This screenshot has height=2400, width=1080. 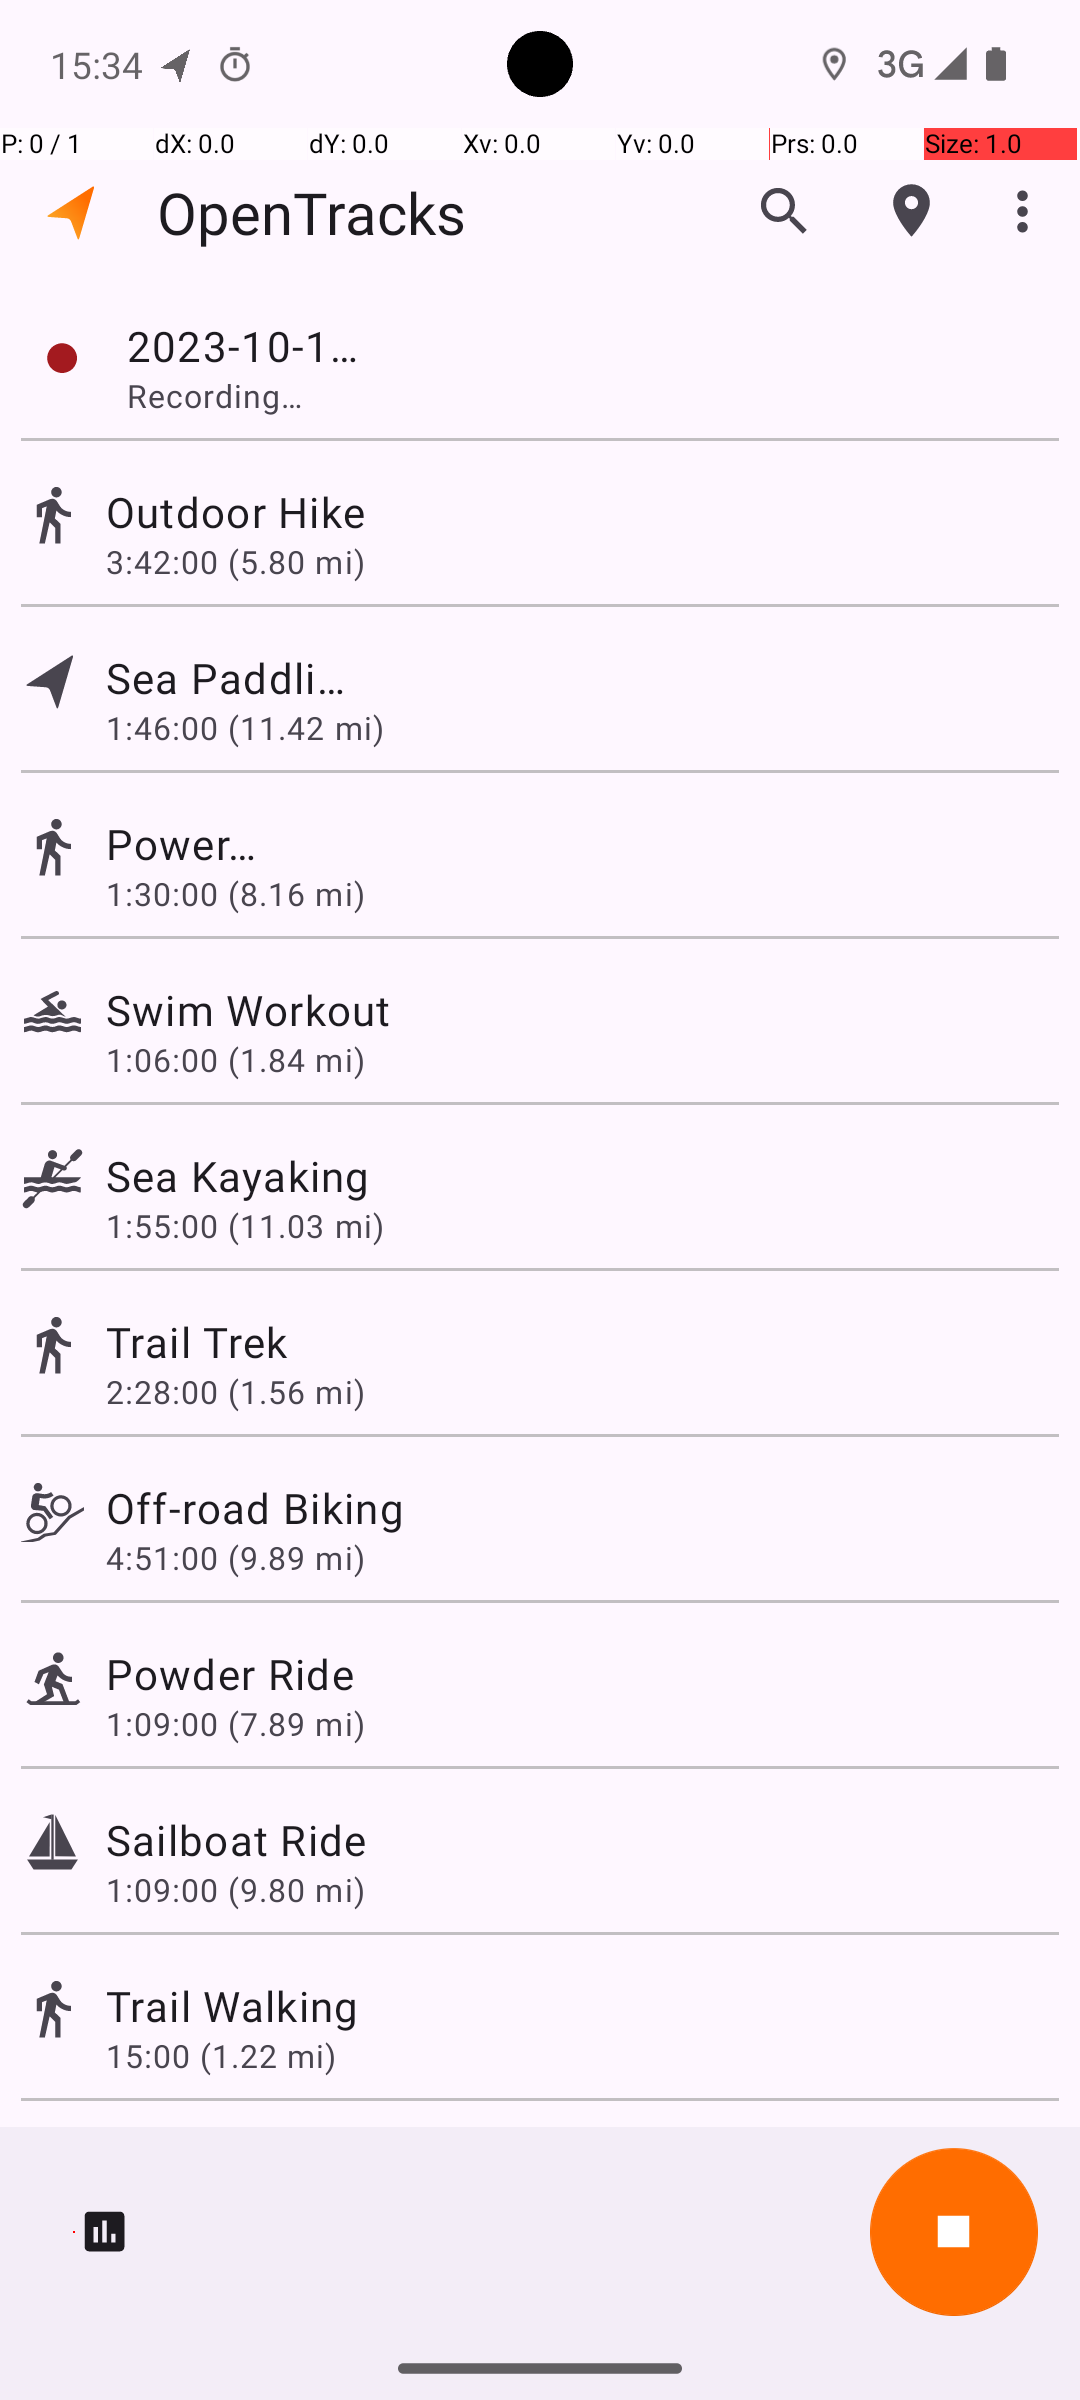 I want to click on City Stroll, so click(x=202, y=2156).